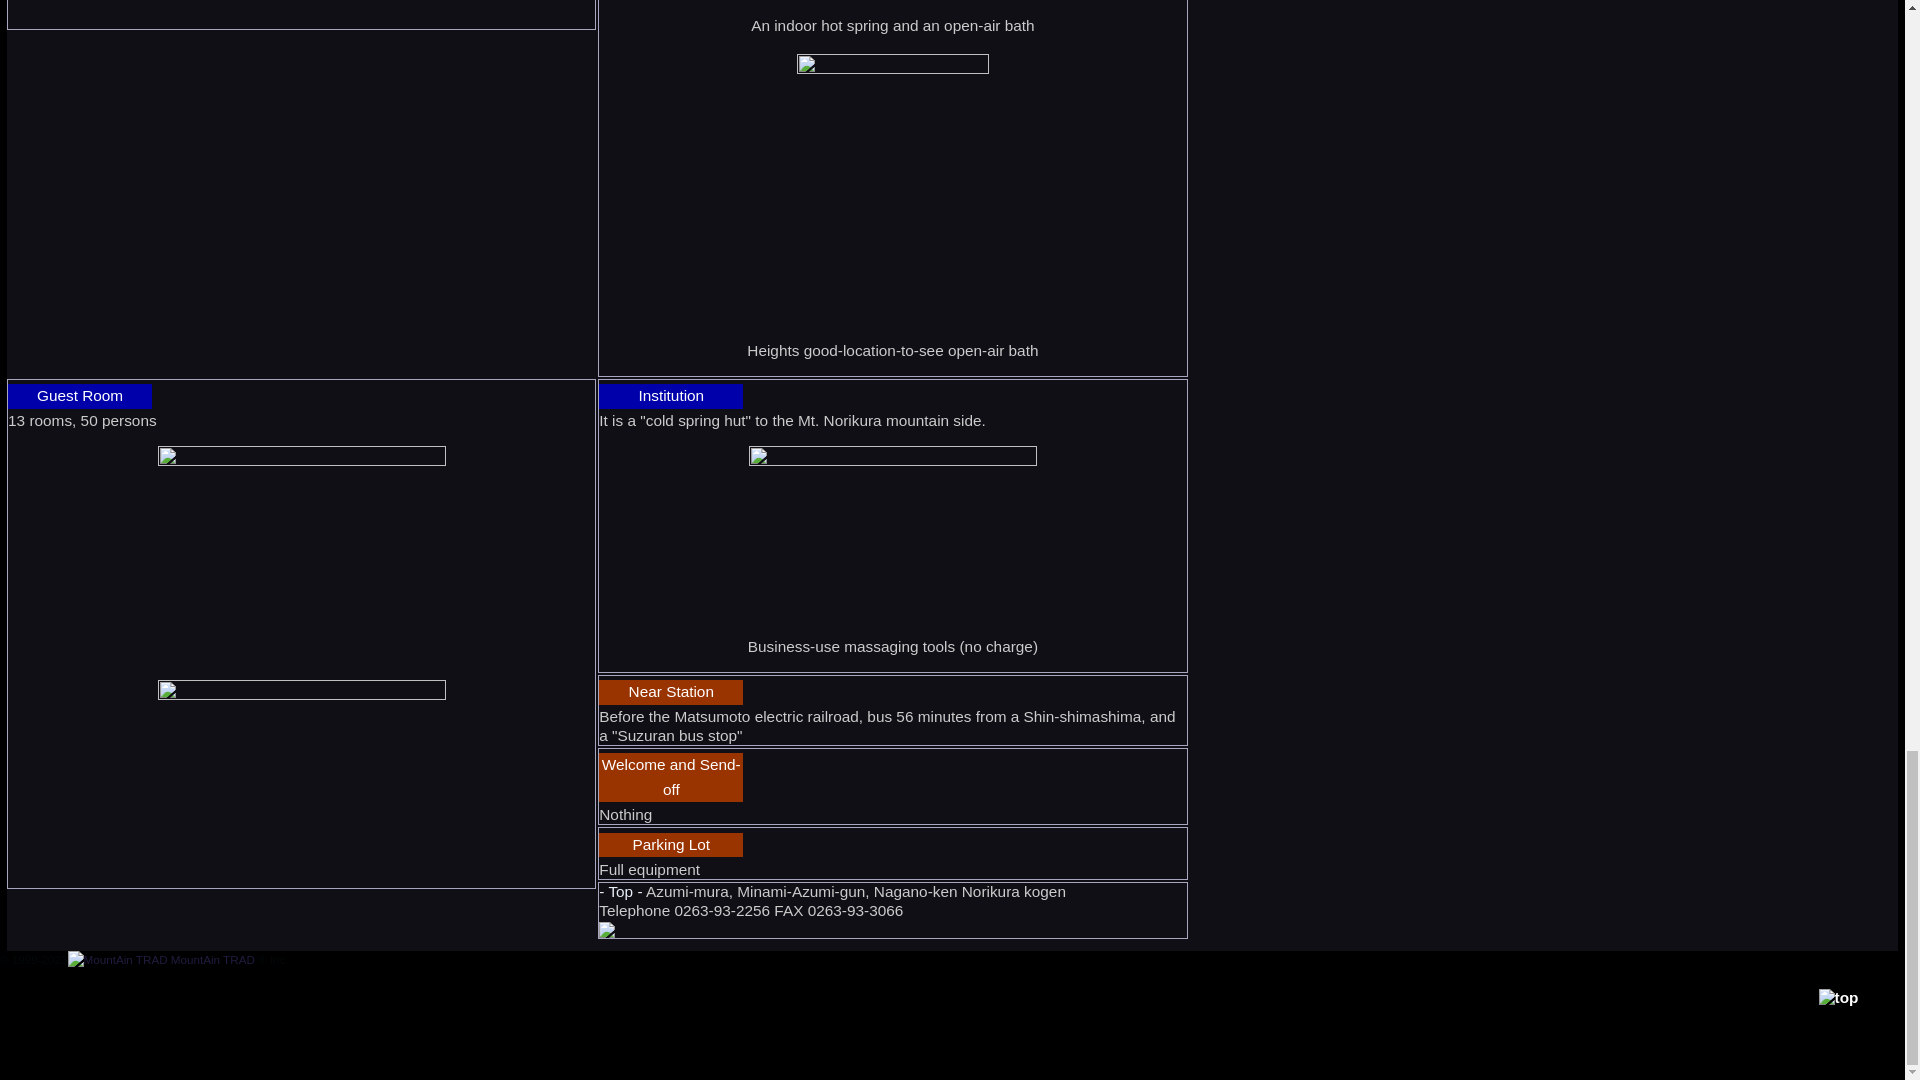  Describe the element at coordinates (622, 891) in the screenshot. I see `- Top -` at that location.